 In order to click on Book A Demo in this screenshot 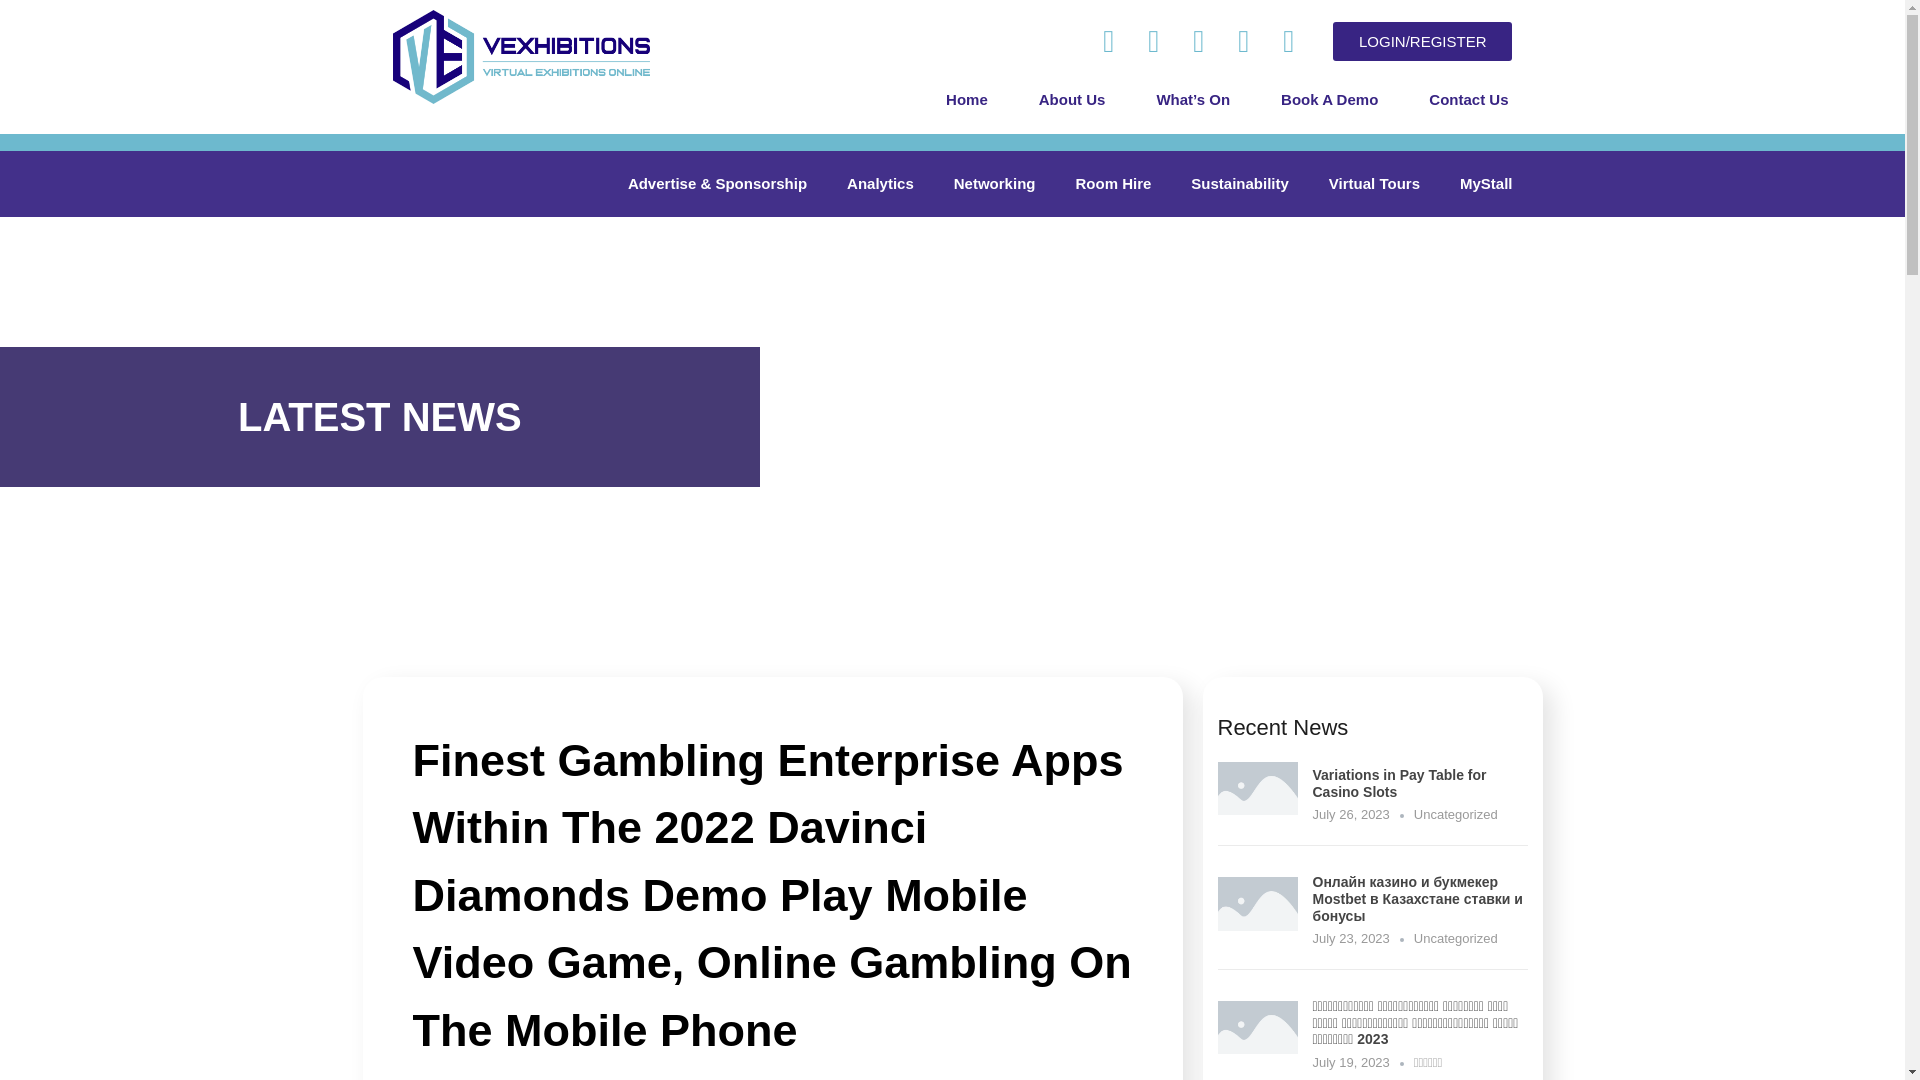, I will do `click(1329, 100)`.